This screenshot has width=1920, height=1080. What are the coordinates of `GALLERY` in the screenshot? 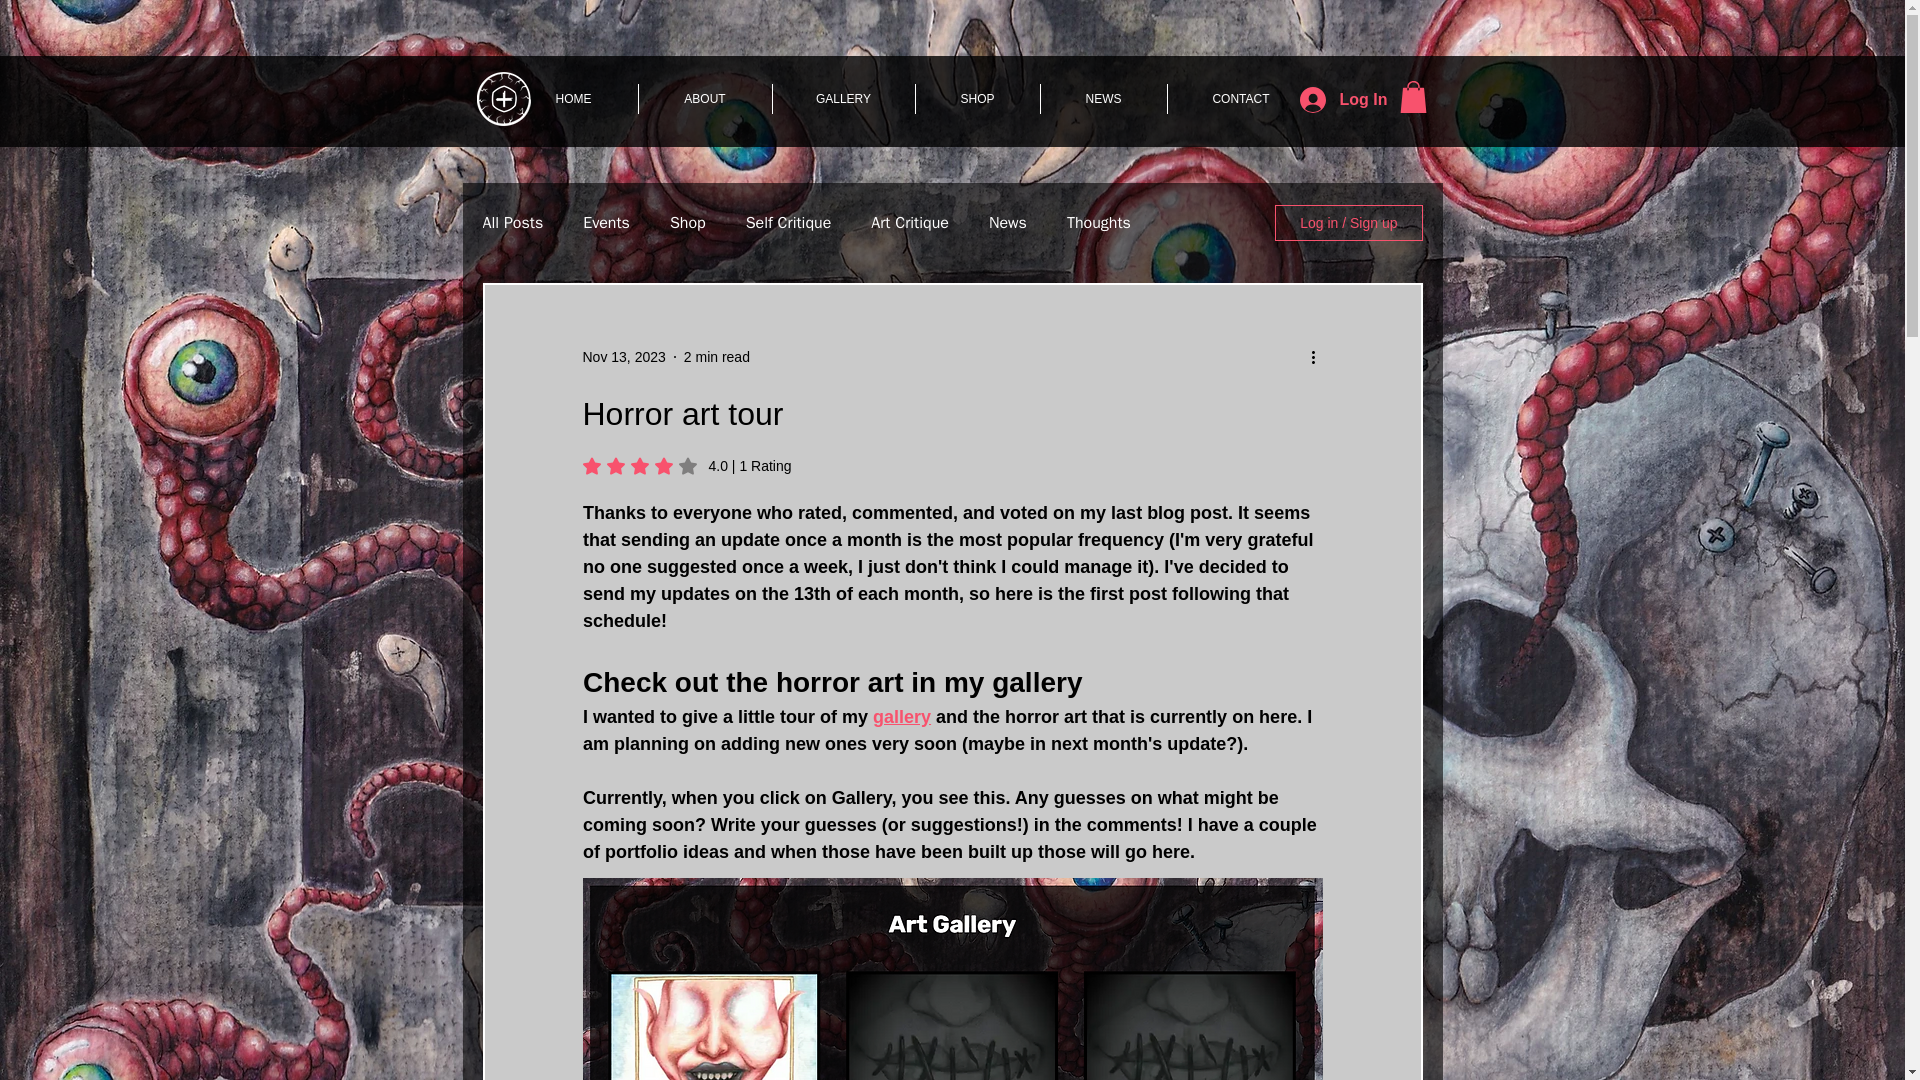 It's located at (842, 99).